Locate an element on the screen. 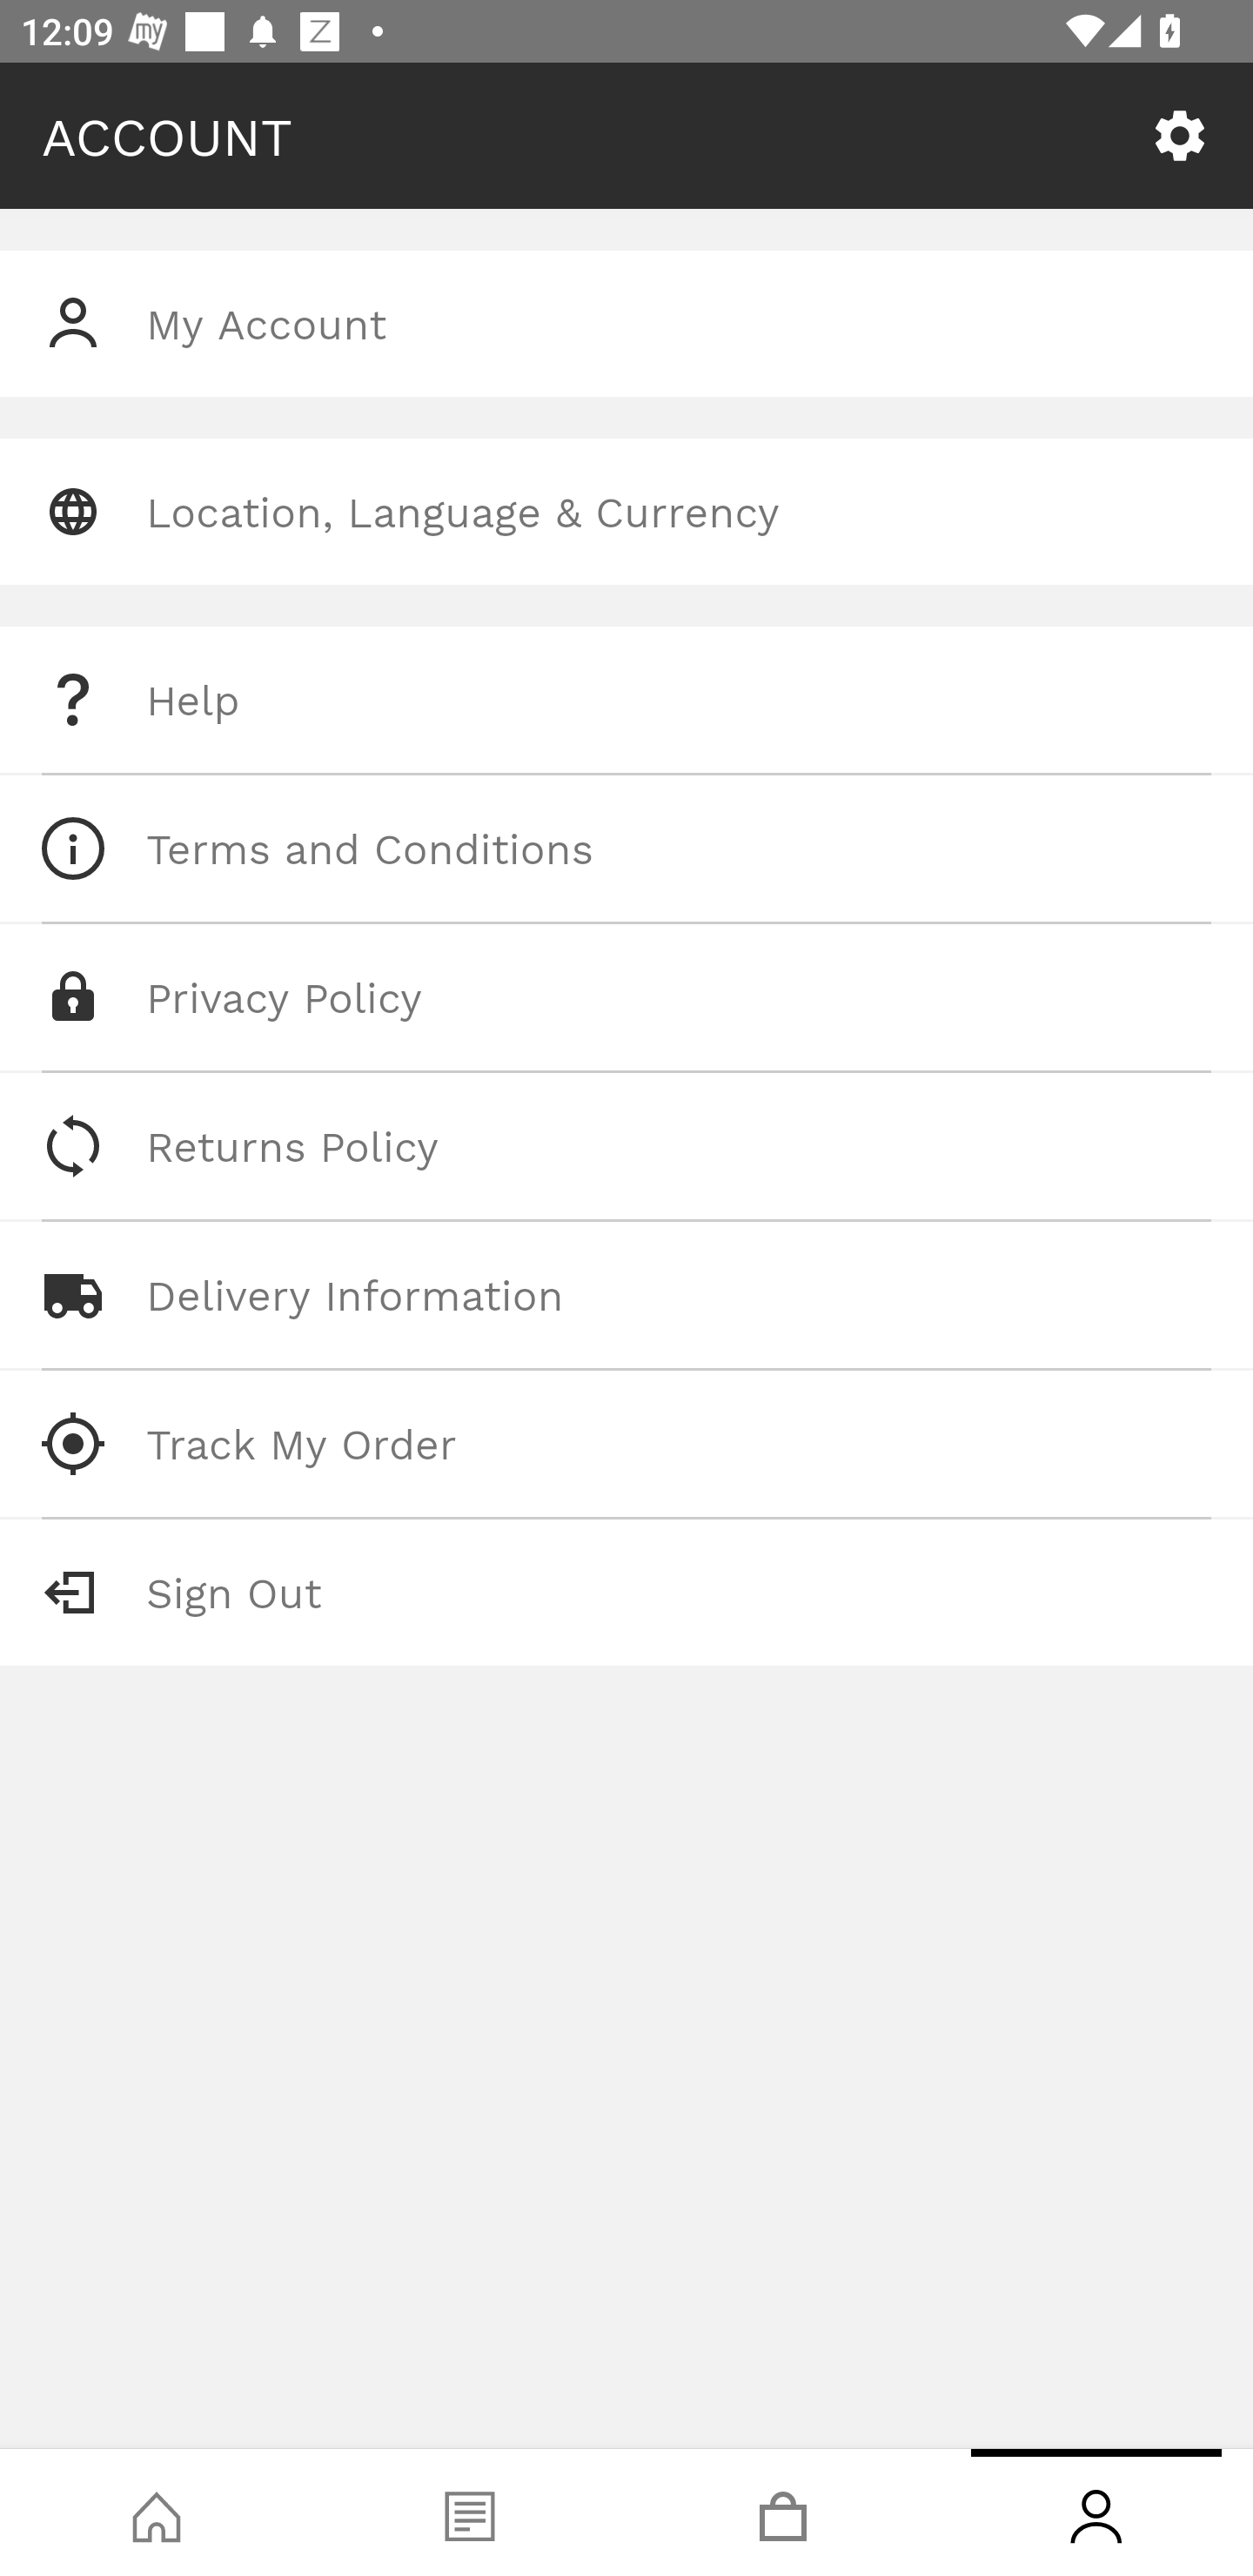 This screenshot has width=1253, height=2576. Privacy Policy is located at coordinates (626, 997).